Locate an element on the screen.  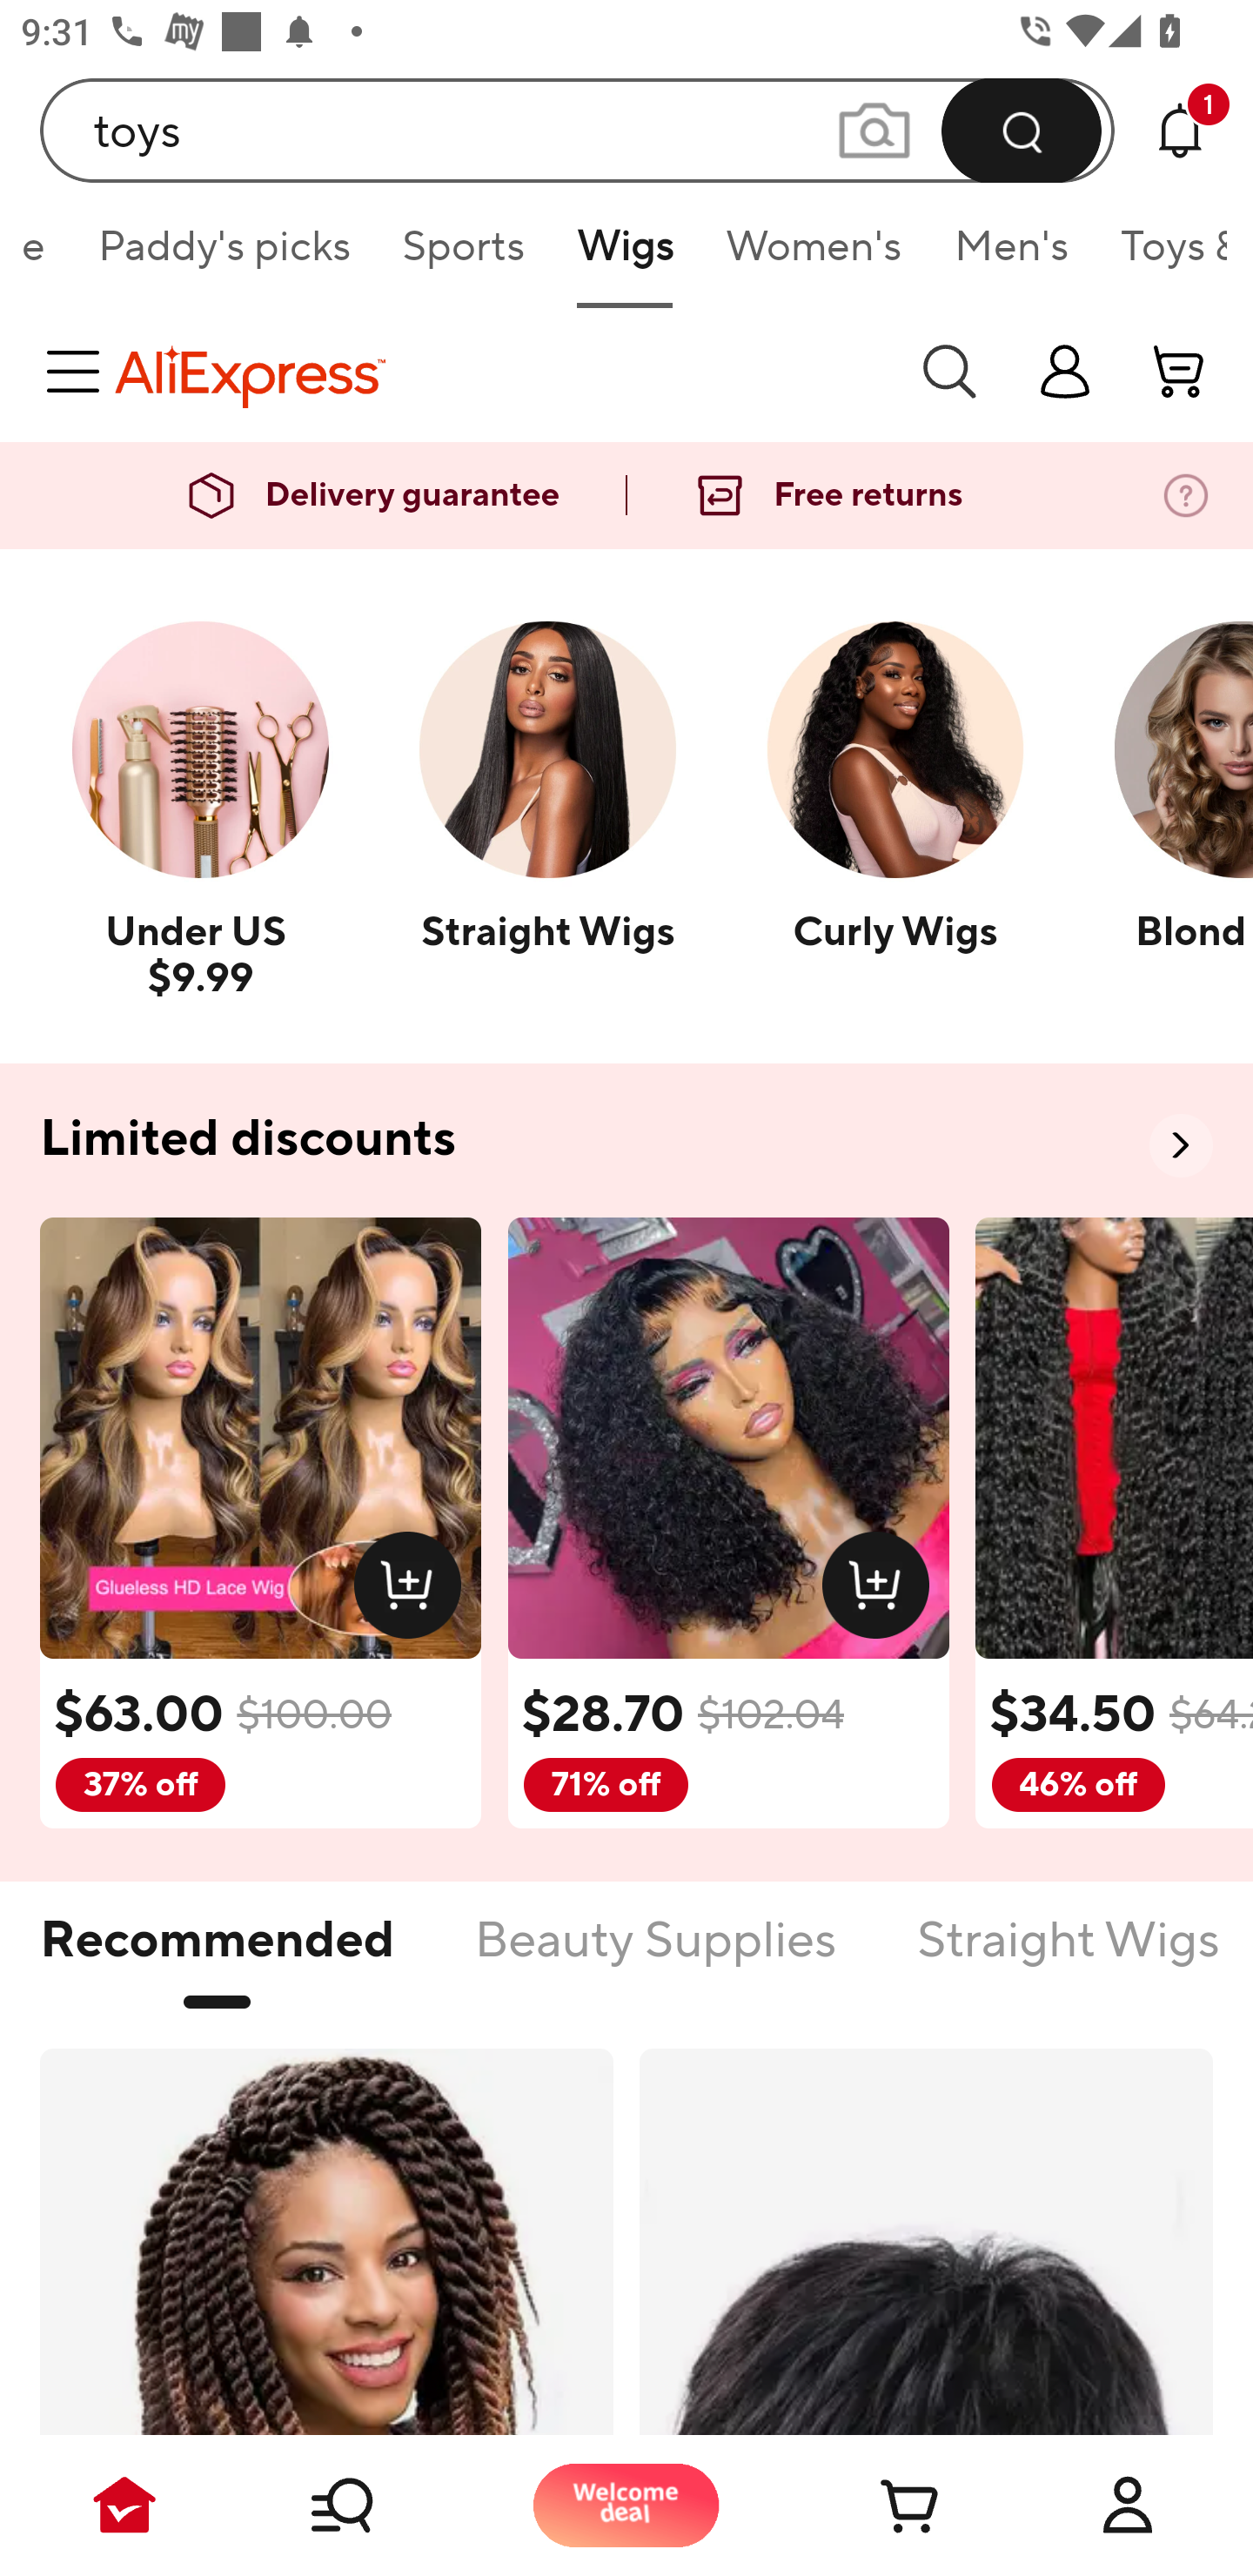
Shop is located at coordinates (376, 2505).